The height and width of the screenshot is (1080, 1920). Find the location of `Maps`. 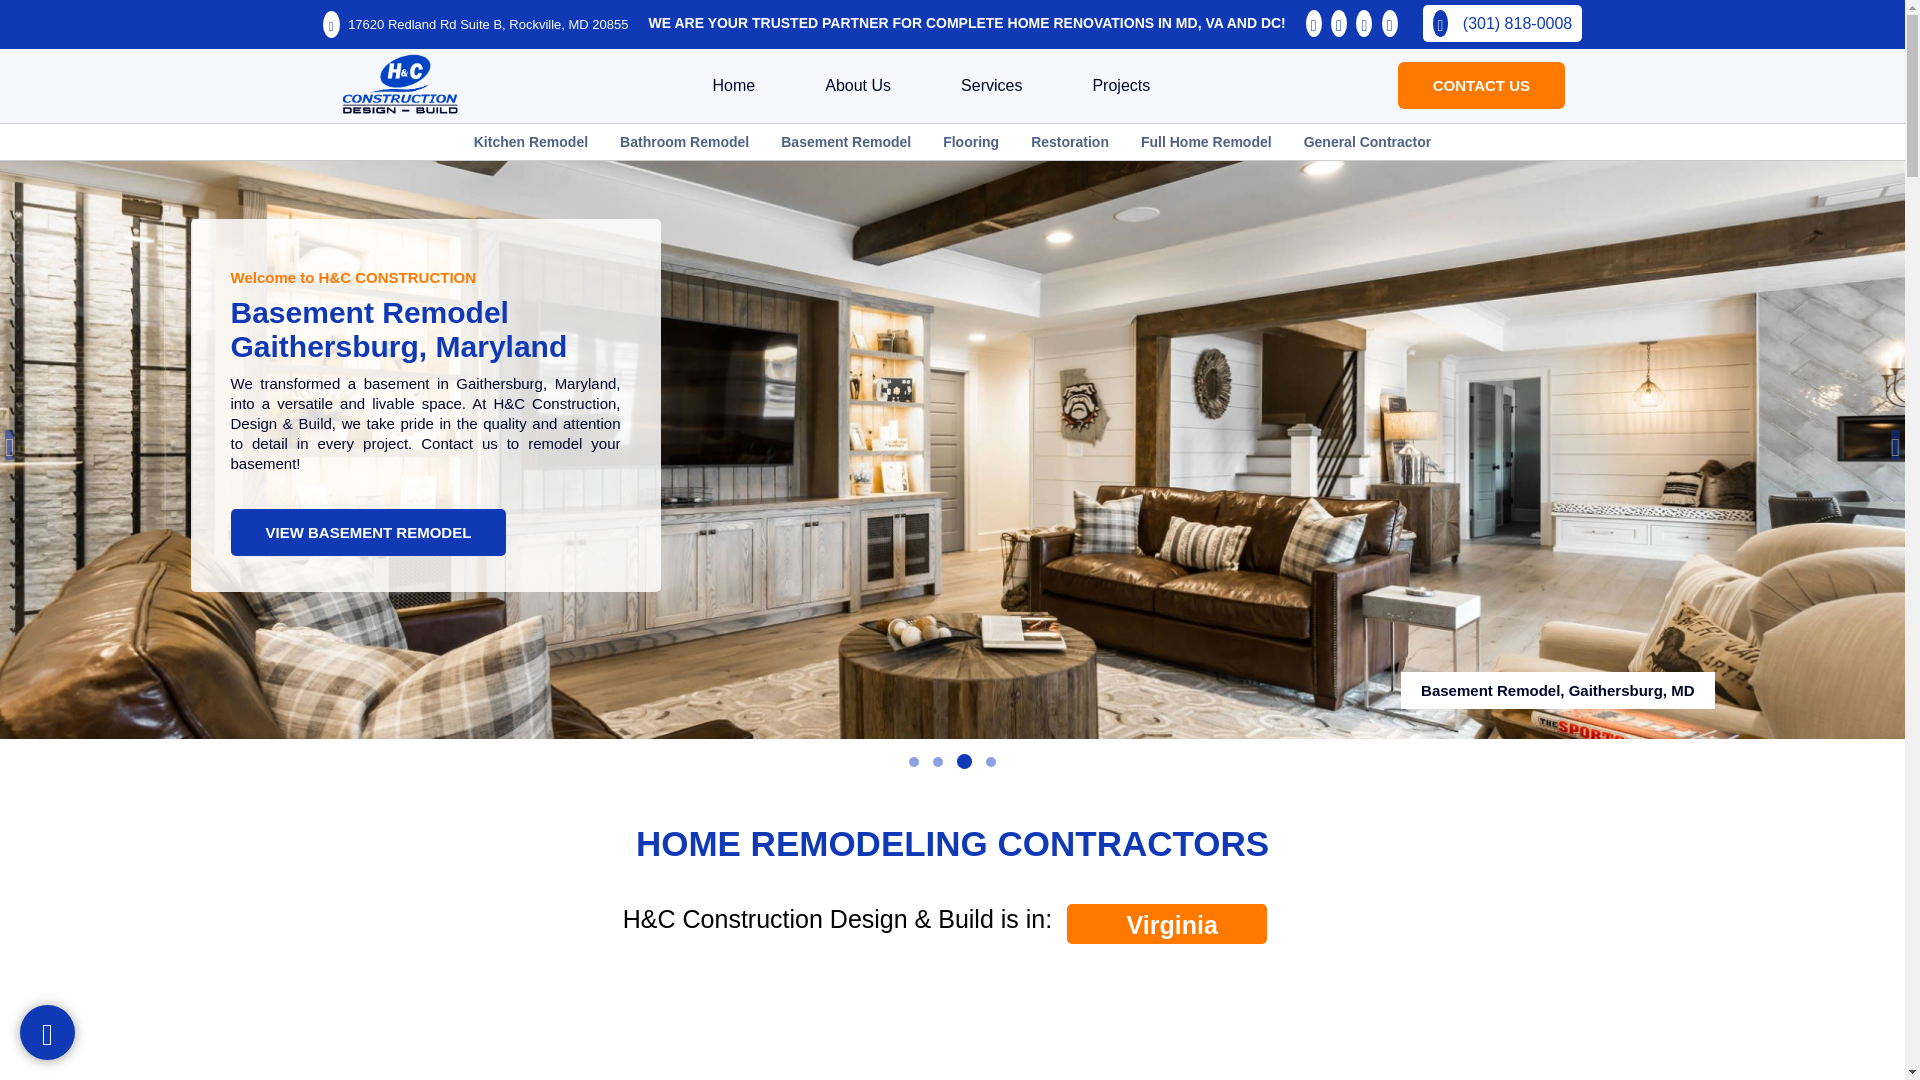

Maps is located at coordinates (64, 1061).